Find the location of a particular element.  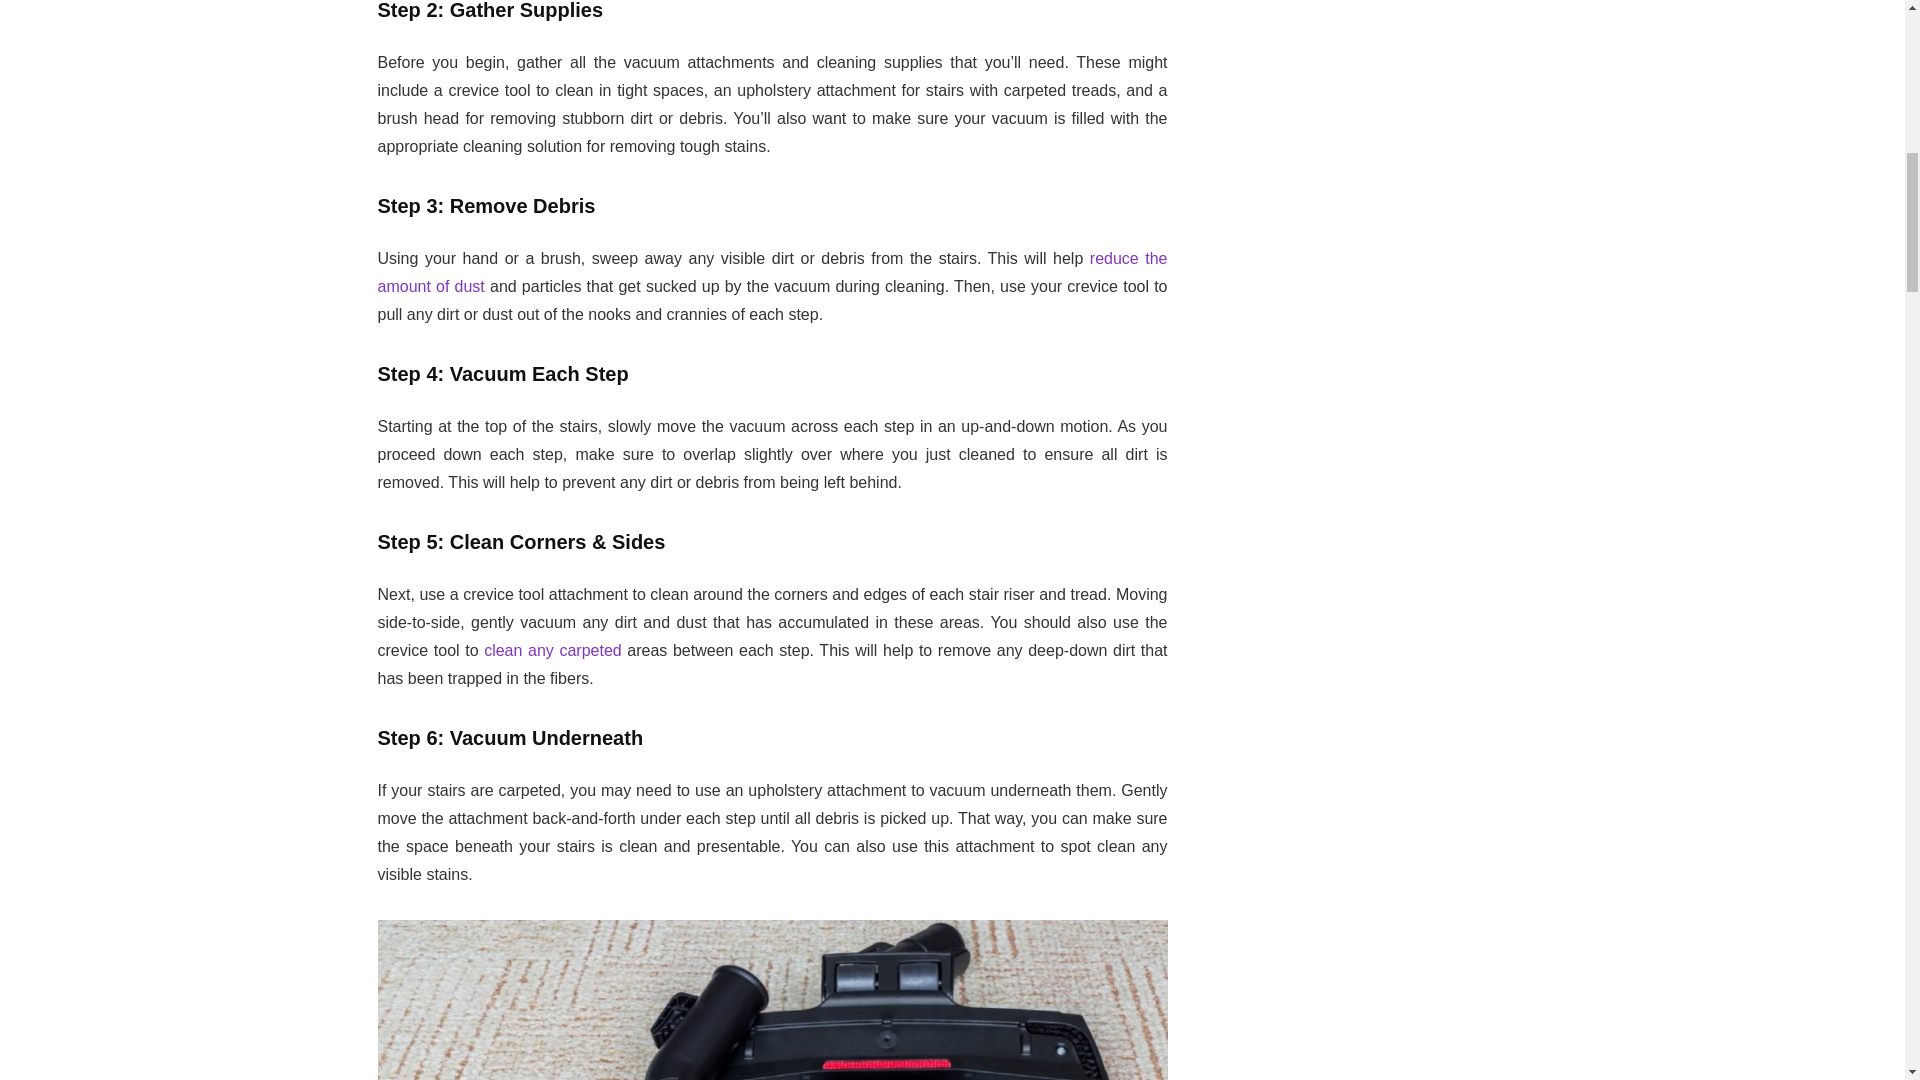

clean any carpeted is located at coordinates (552, 650).